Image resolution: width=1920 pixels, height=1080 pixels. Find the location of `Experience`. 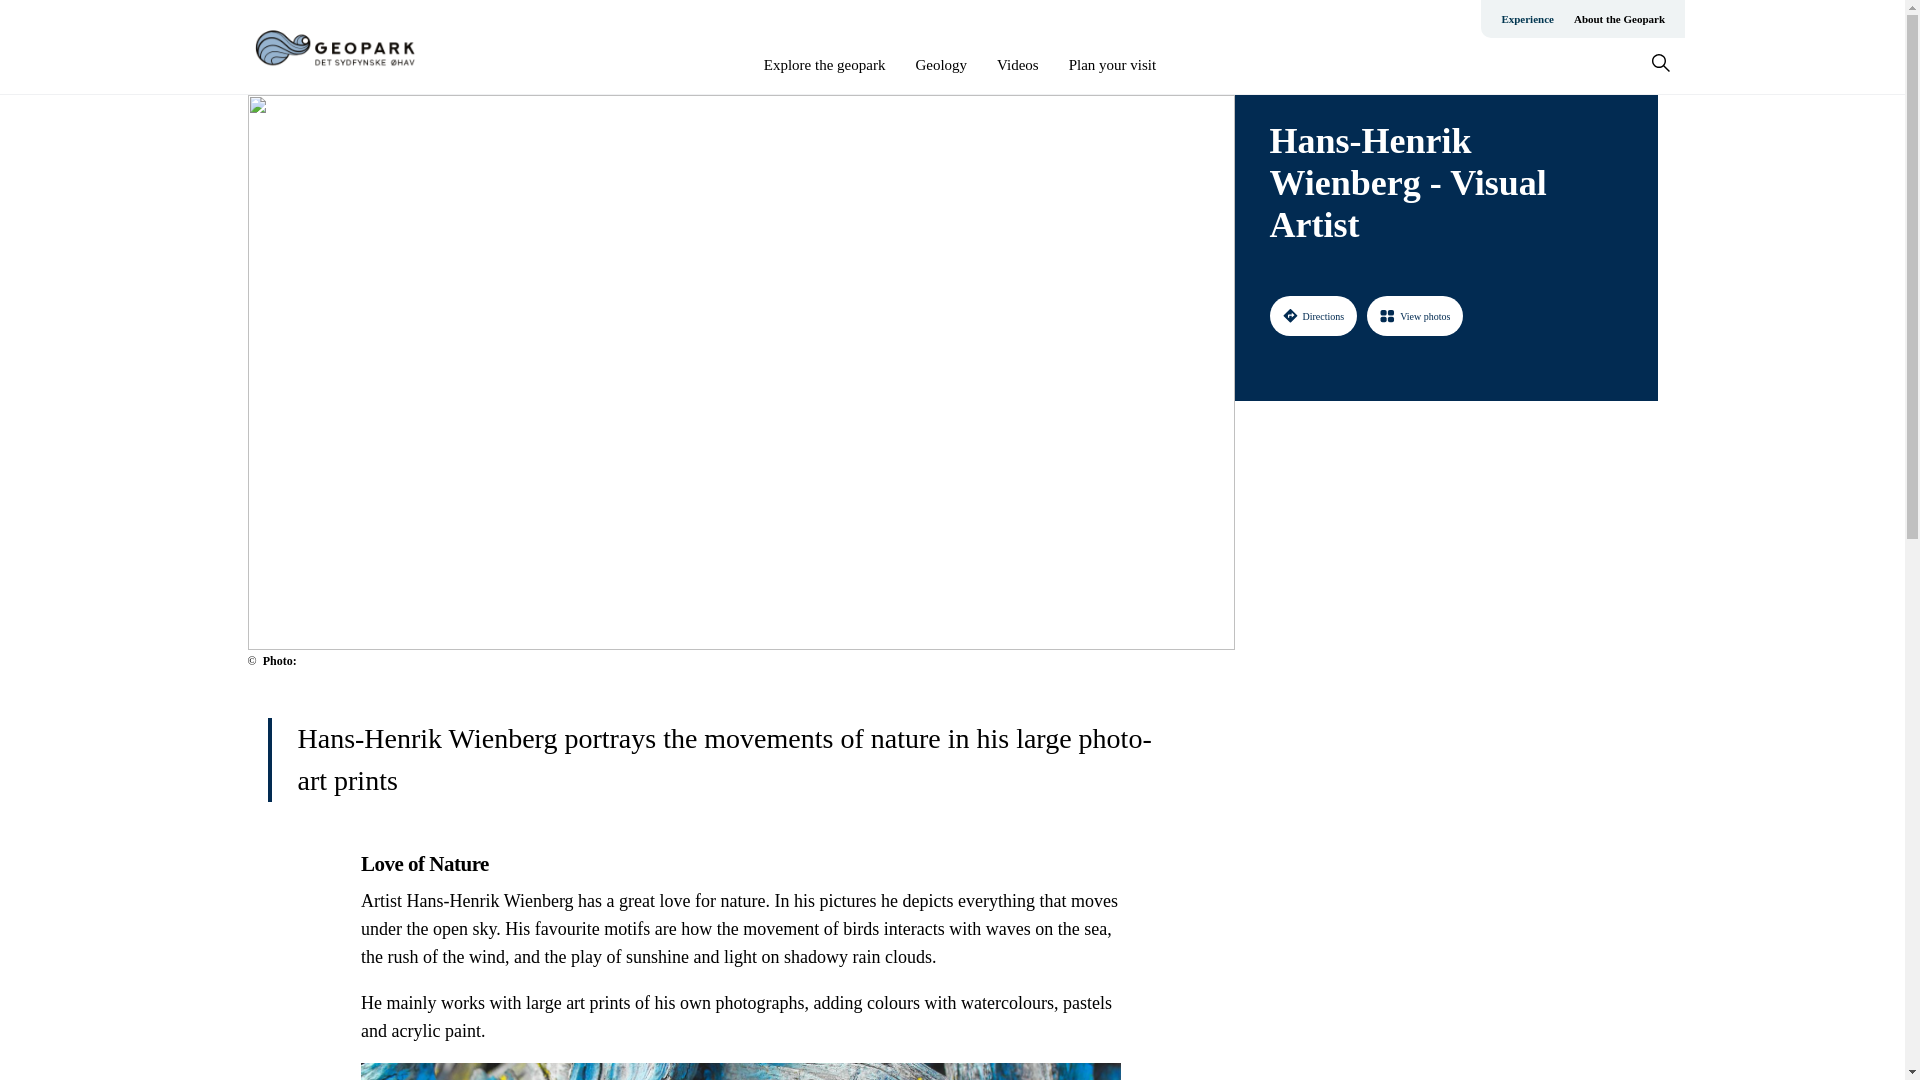

Experience is located at coordinates (1528, 18).